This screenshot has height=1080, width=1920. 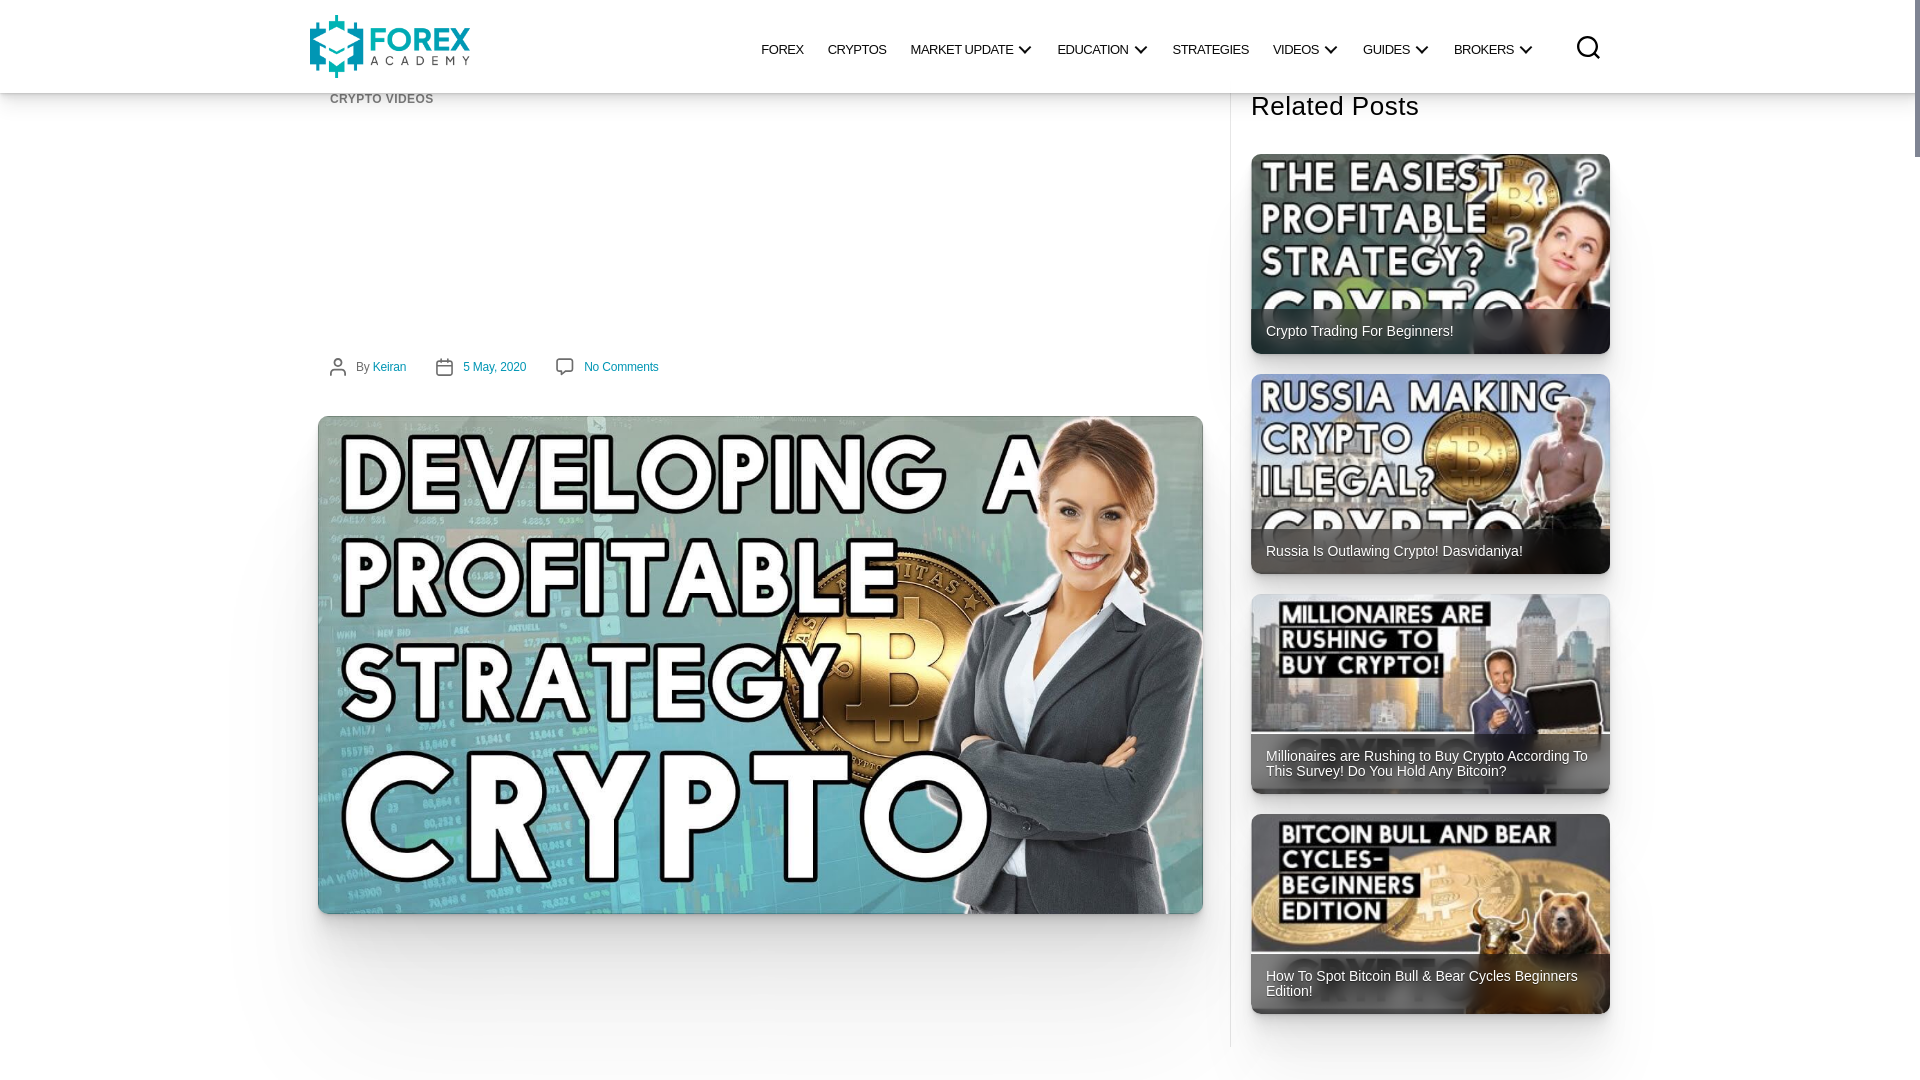 I want to click on Crypto Trading For Beginners!, so click(x=1430, y=254).